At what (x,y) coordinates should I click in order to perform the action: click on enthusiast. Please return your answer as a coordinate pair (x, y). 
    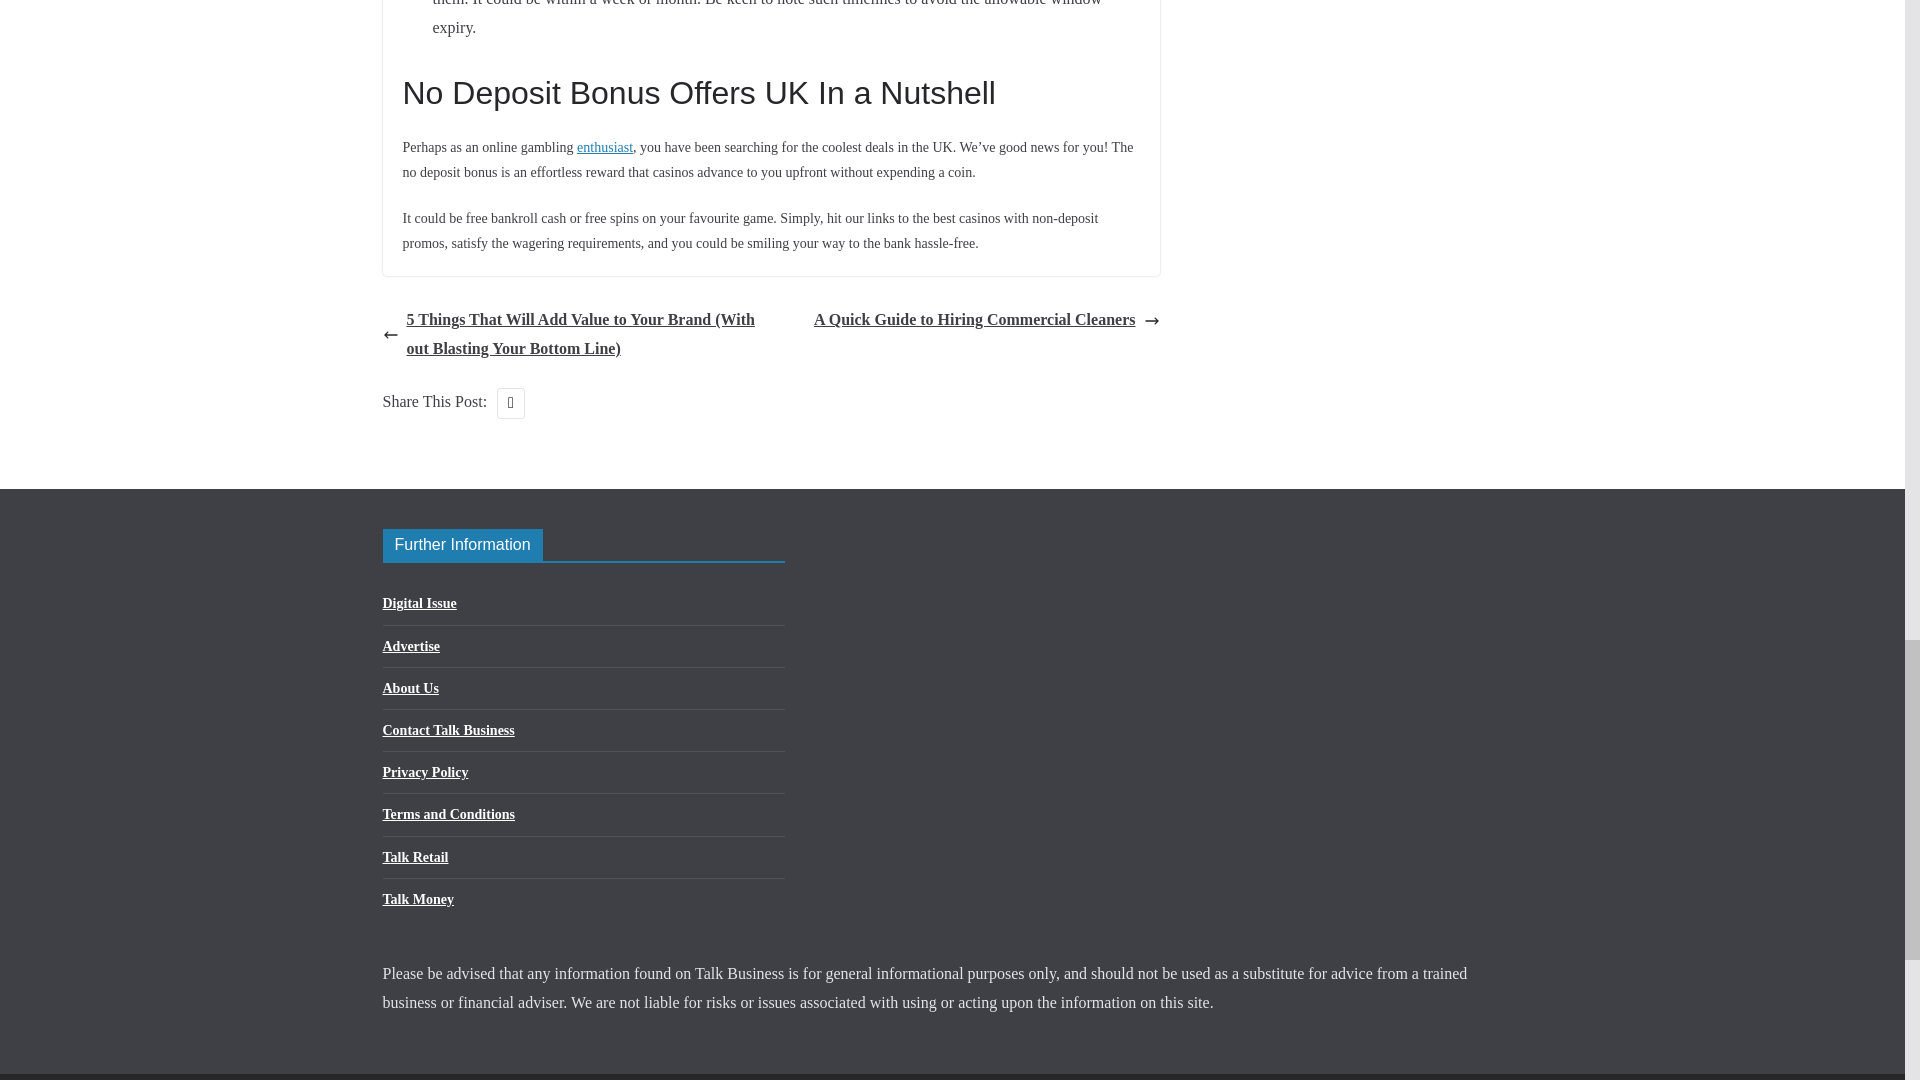
    Looking at the image, I should click on (605, 148).